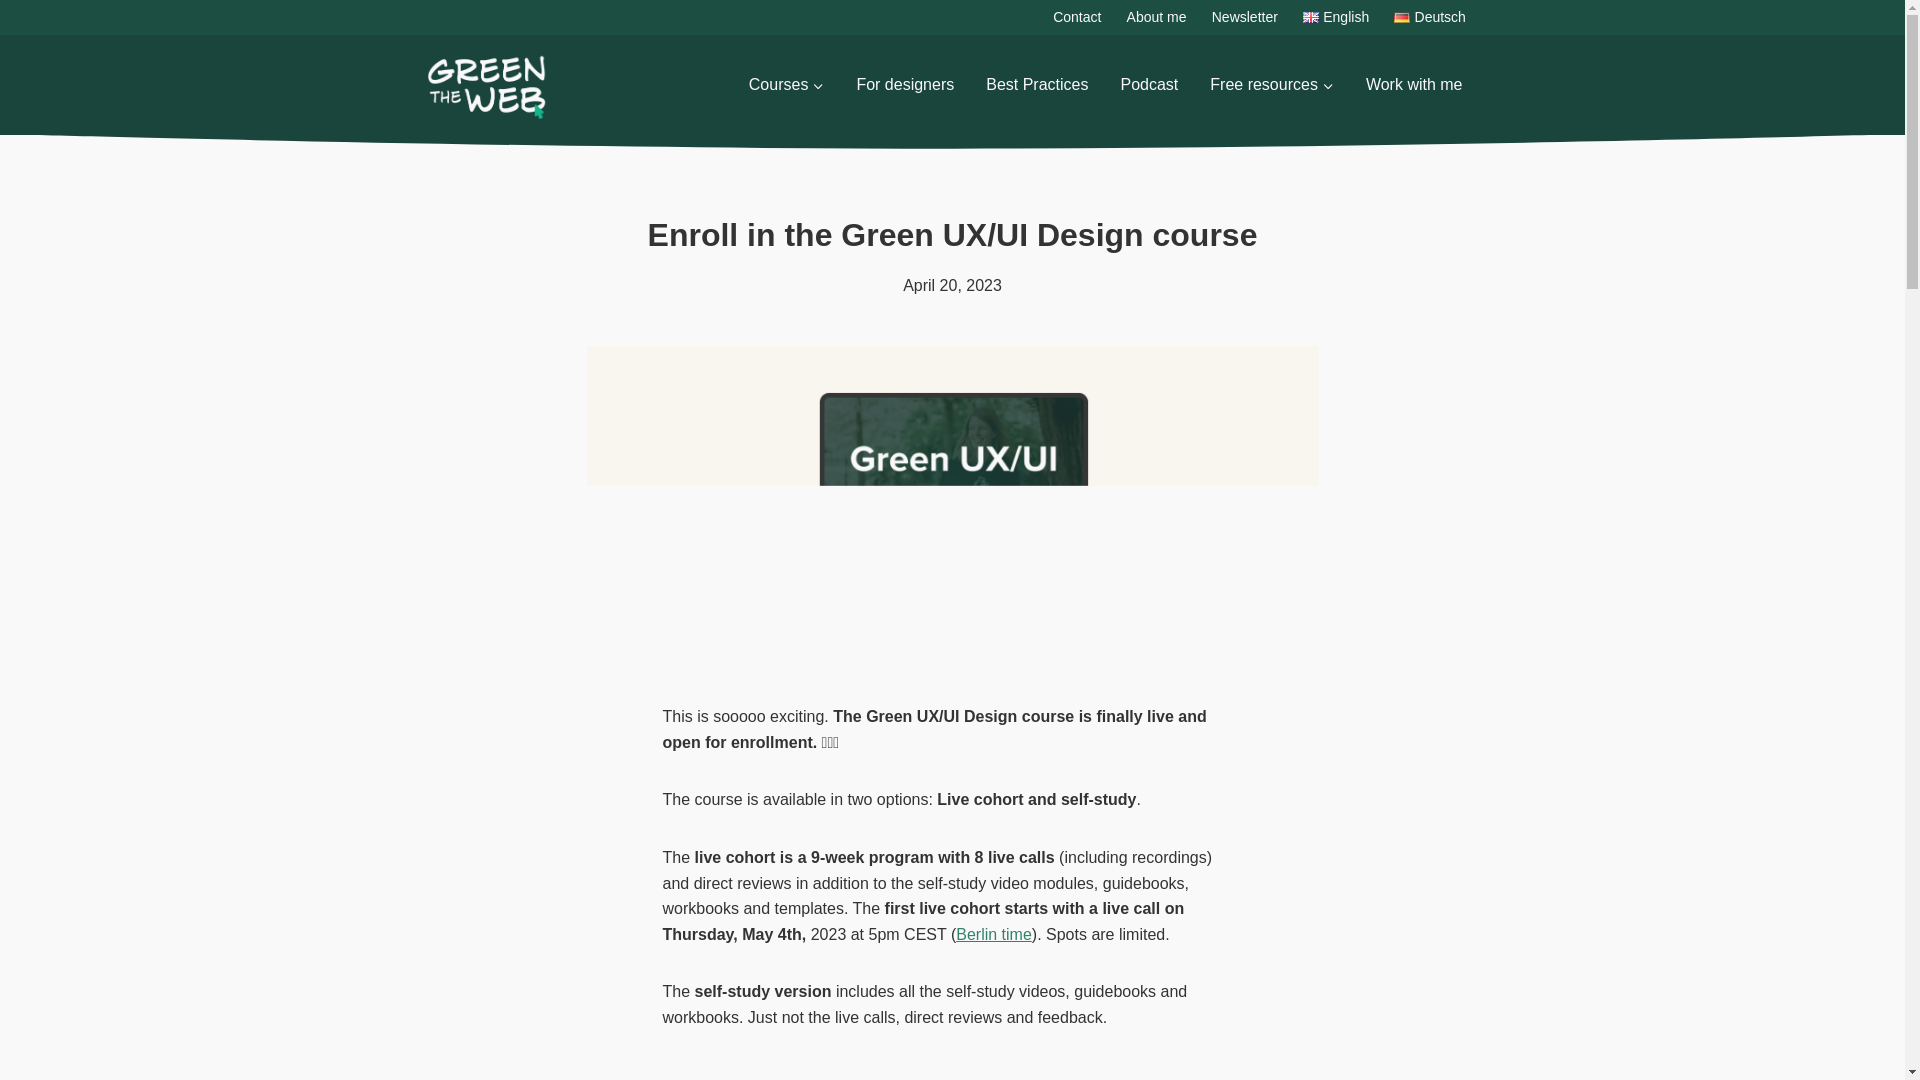 This screenshot has width=1920, height=1080. Describe the element at coordinates (1244, 17) in the screenshot. I see `Newsletter` at that location.